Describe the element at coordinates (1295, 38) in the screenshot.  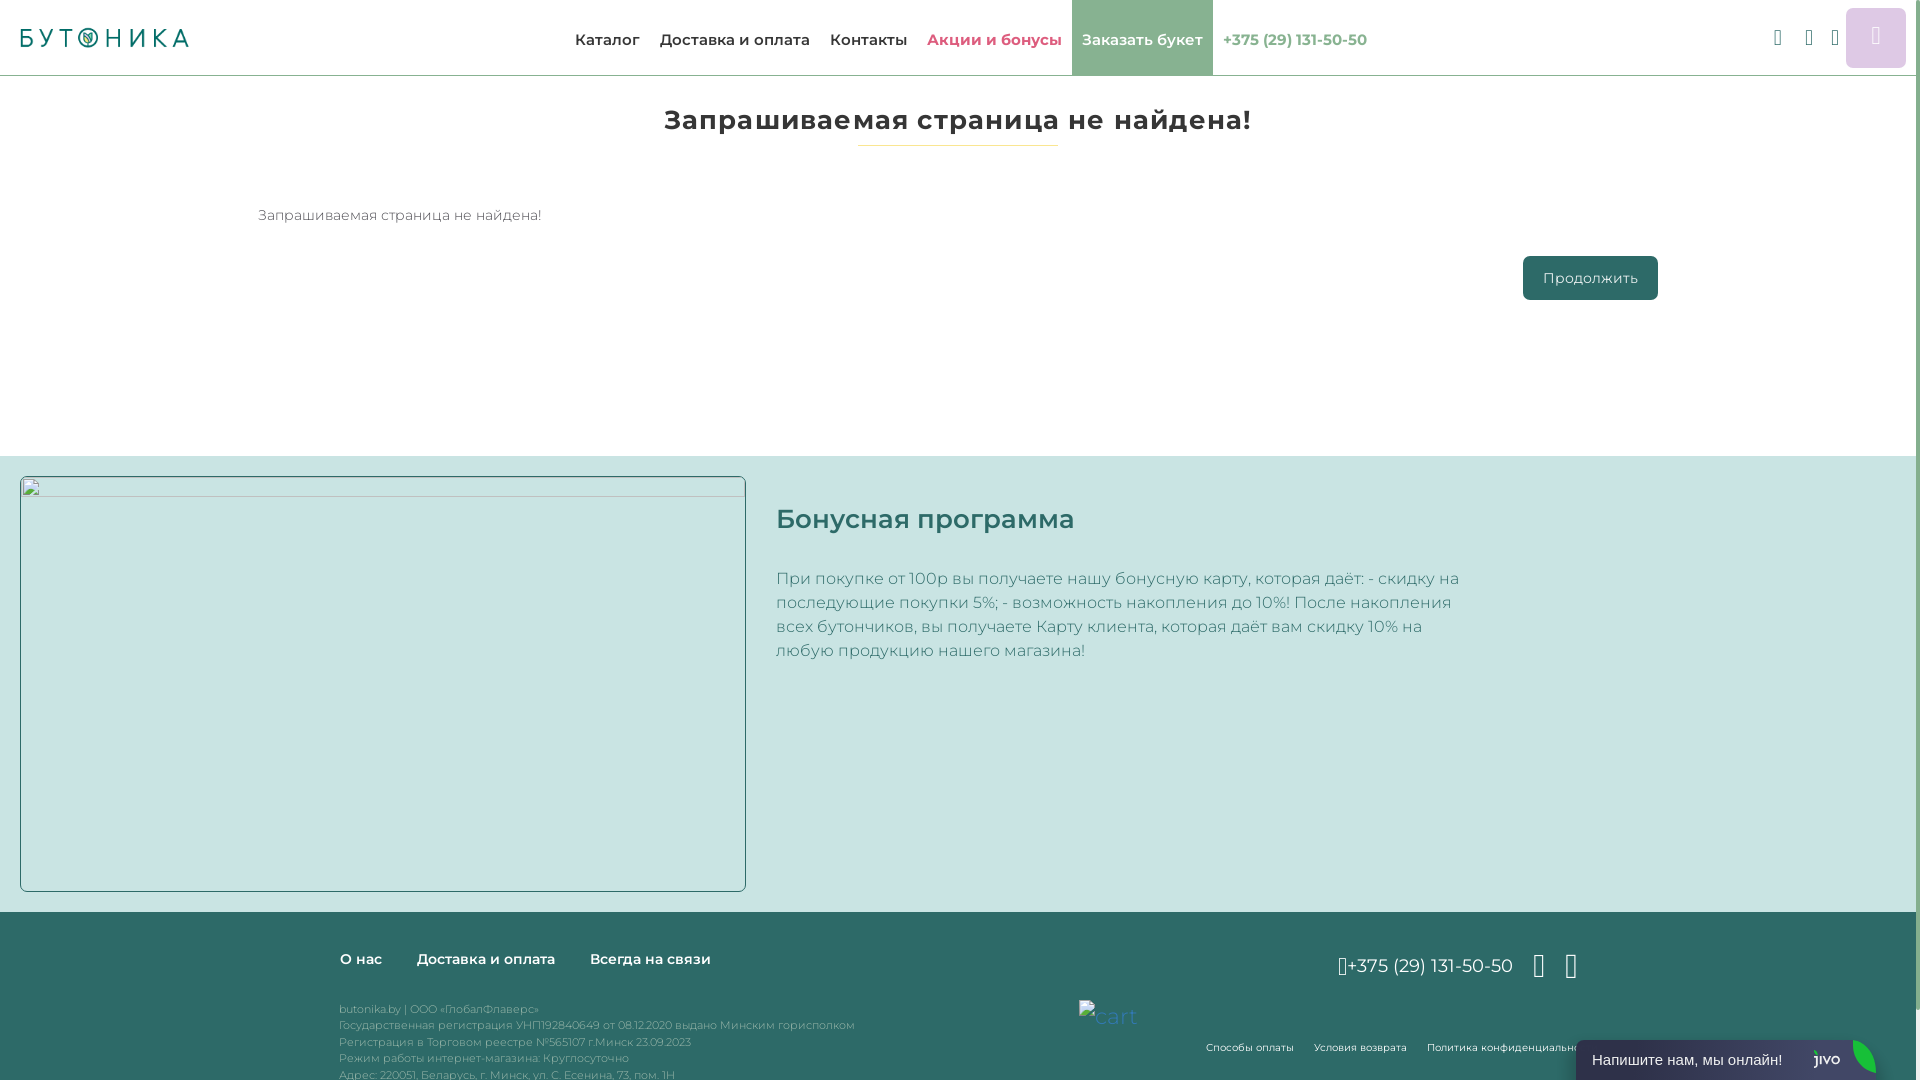
I see `+375 (29) 131-50-50` at that location.